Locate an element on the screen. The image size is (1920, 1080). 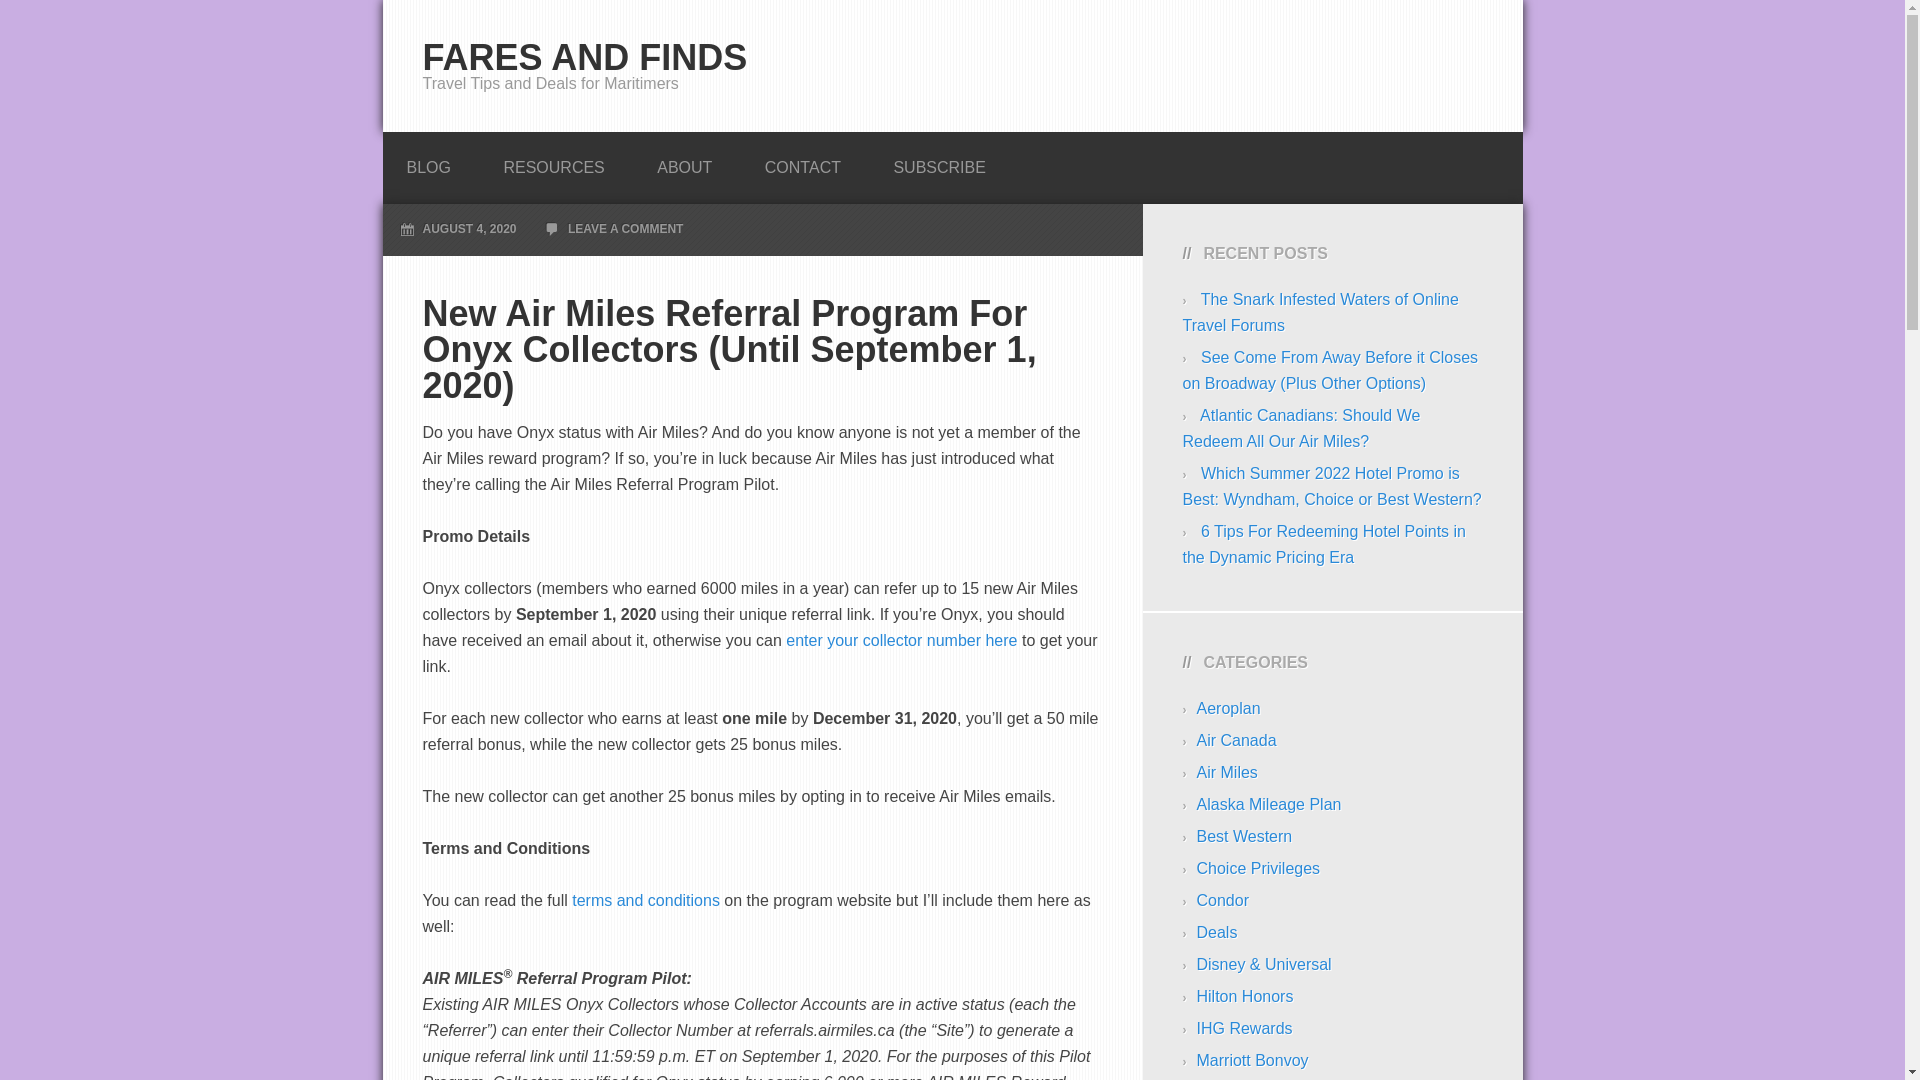
BLOG is located at coordinates (428, 162).